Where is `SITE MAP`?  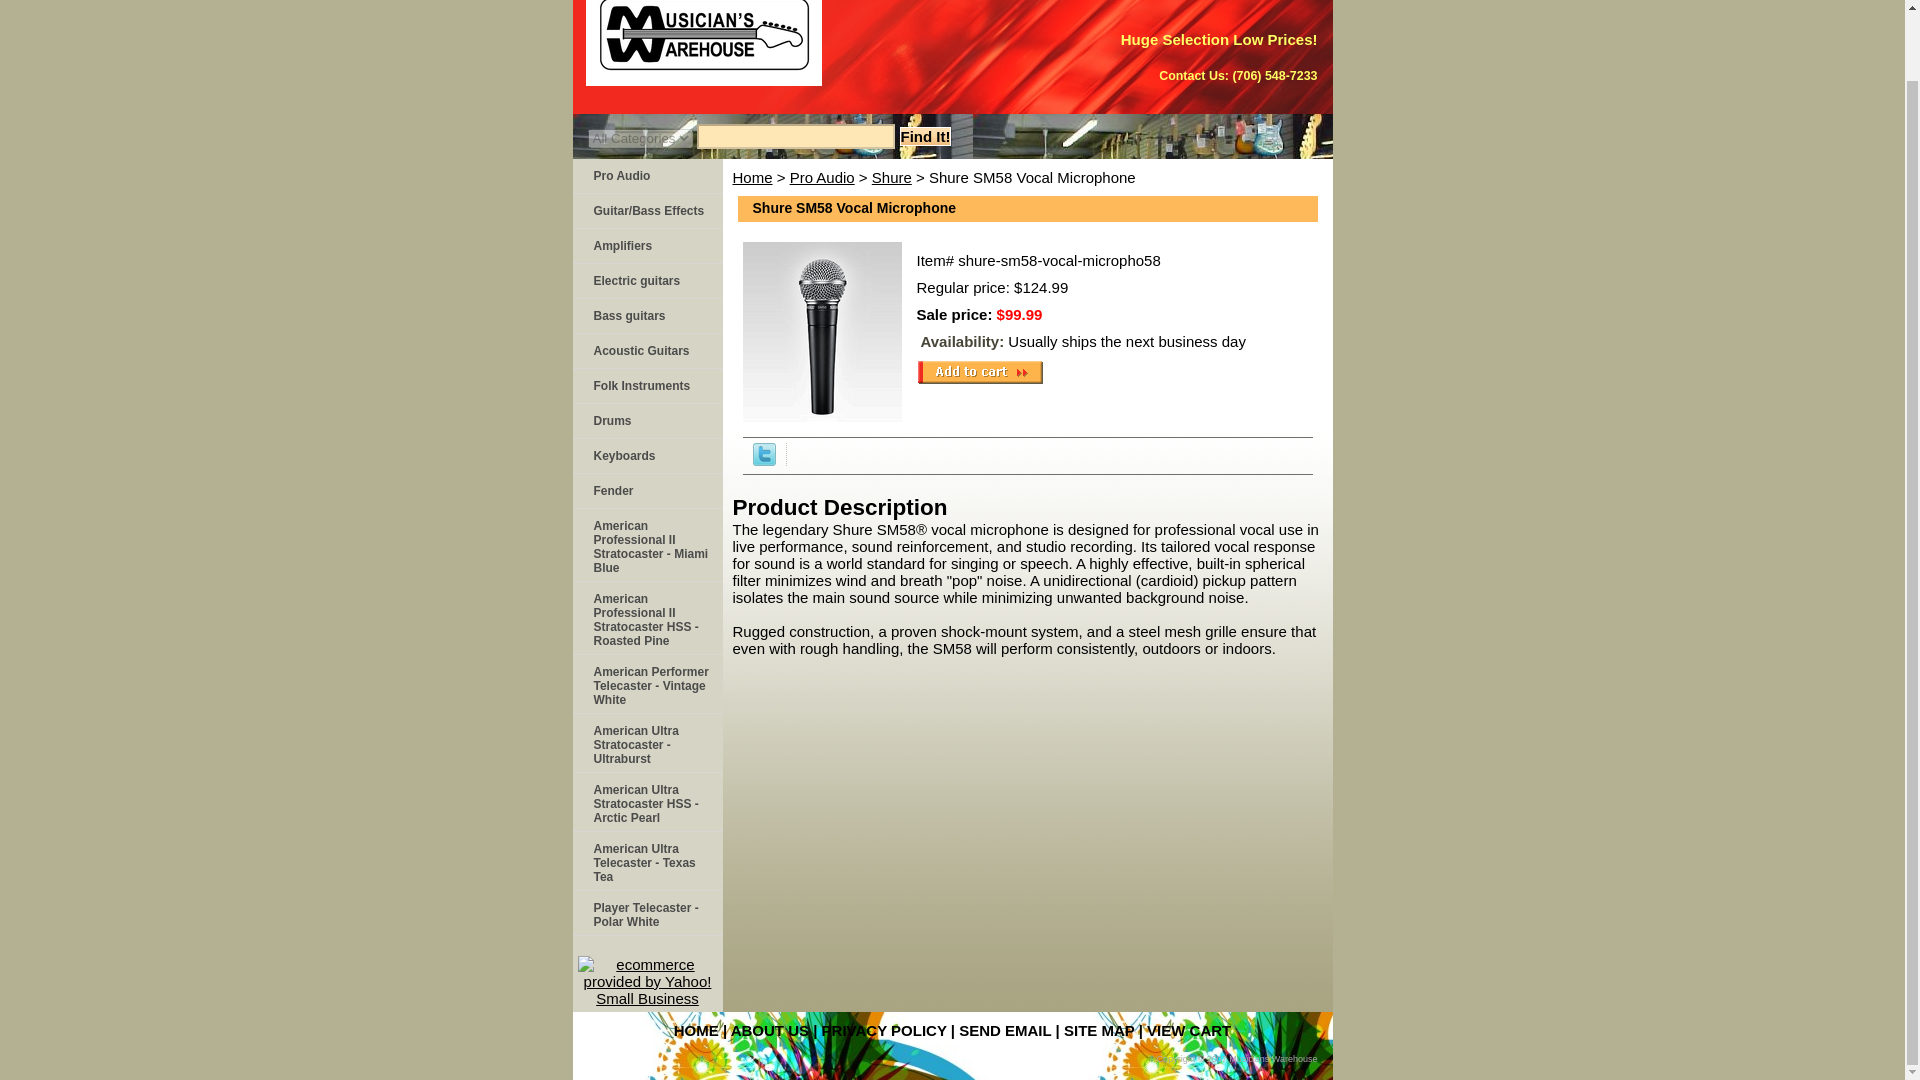
SITE MAP is located at coordinates (1098, 1030).